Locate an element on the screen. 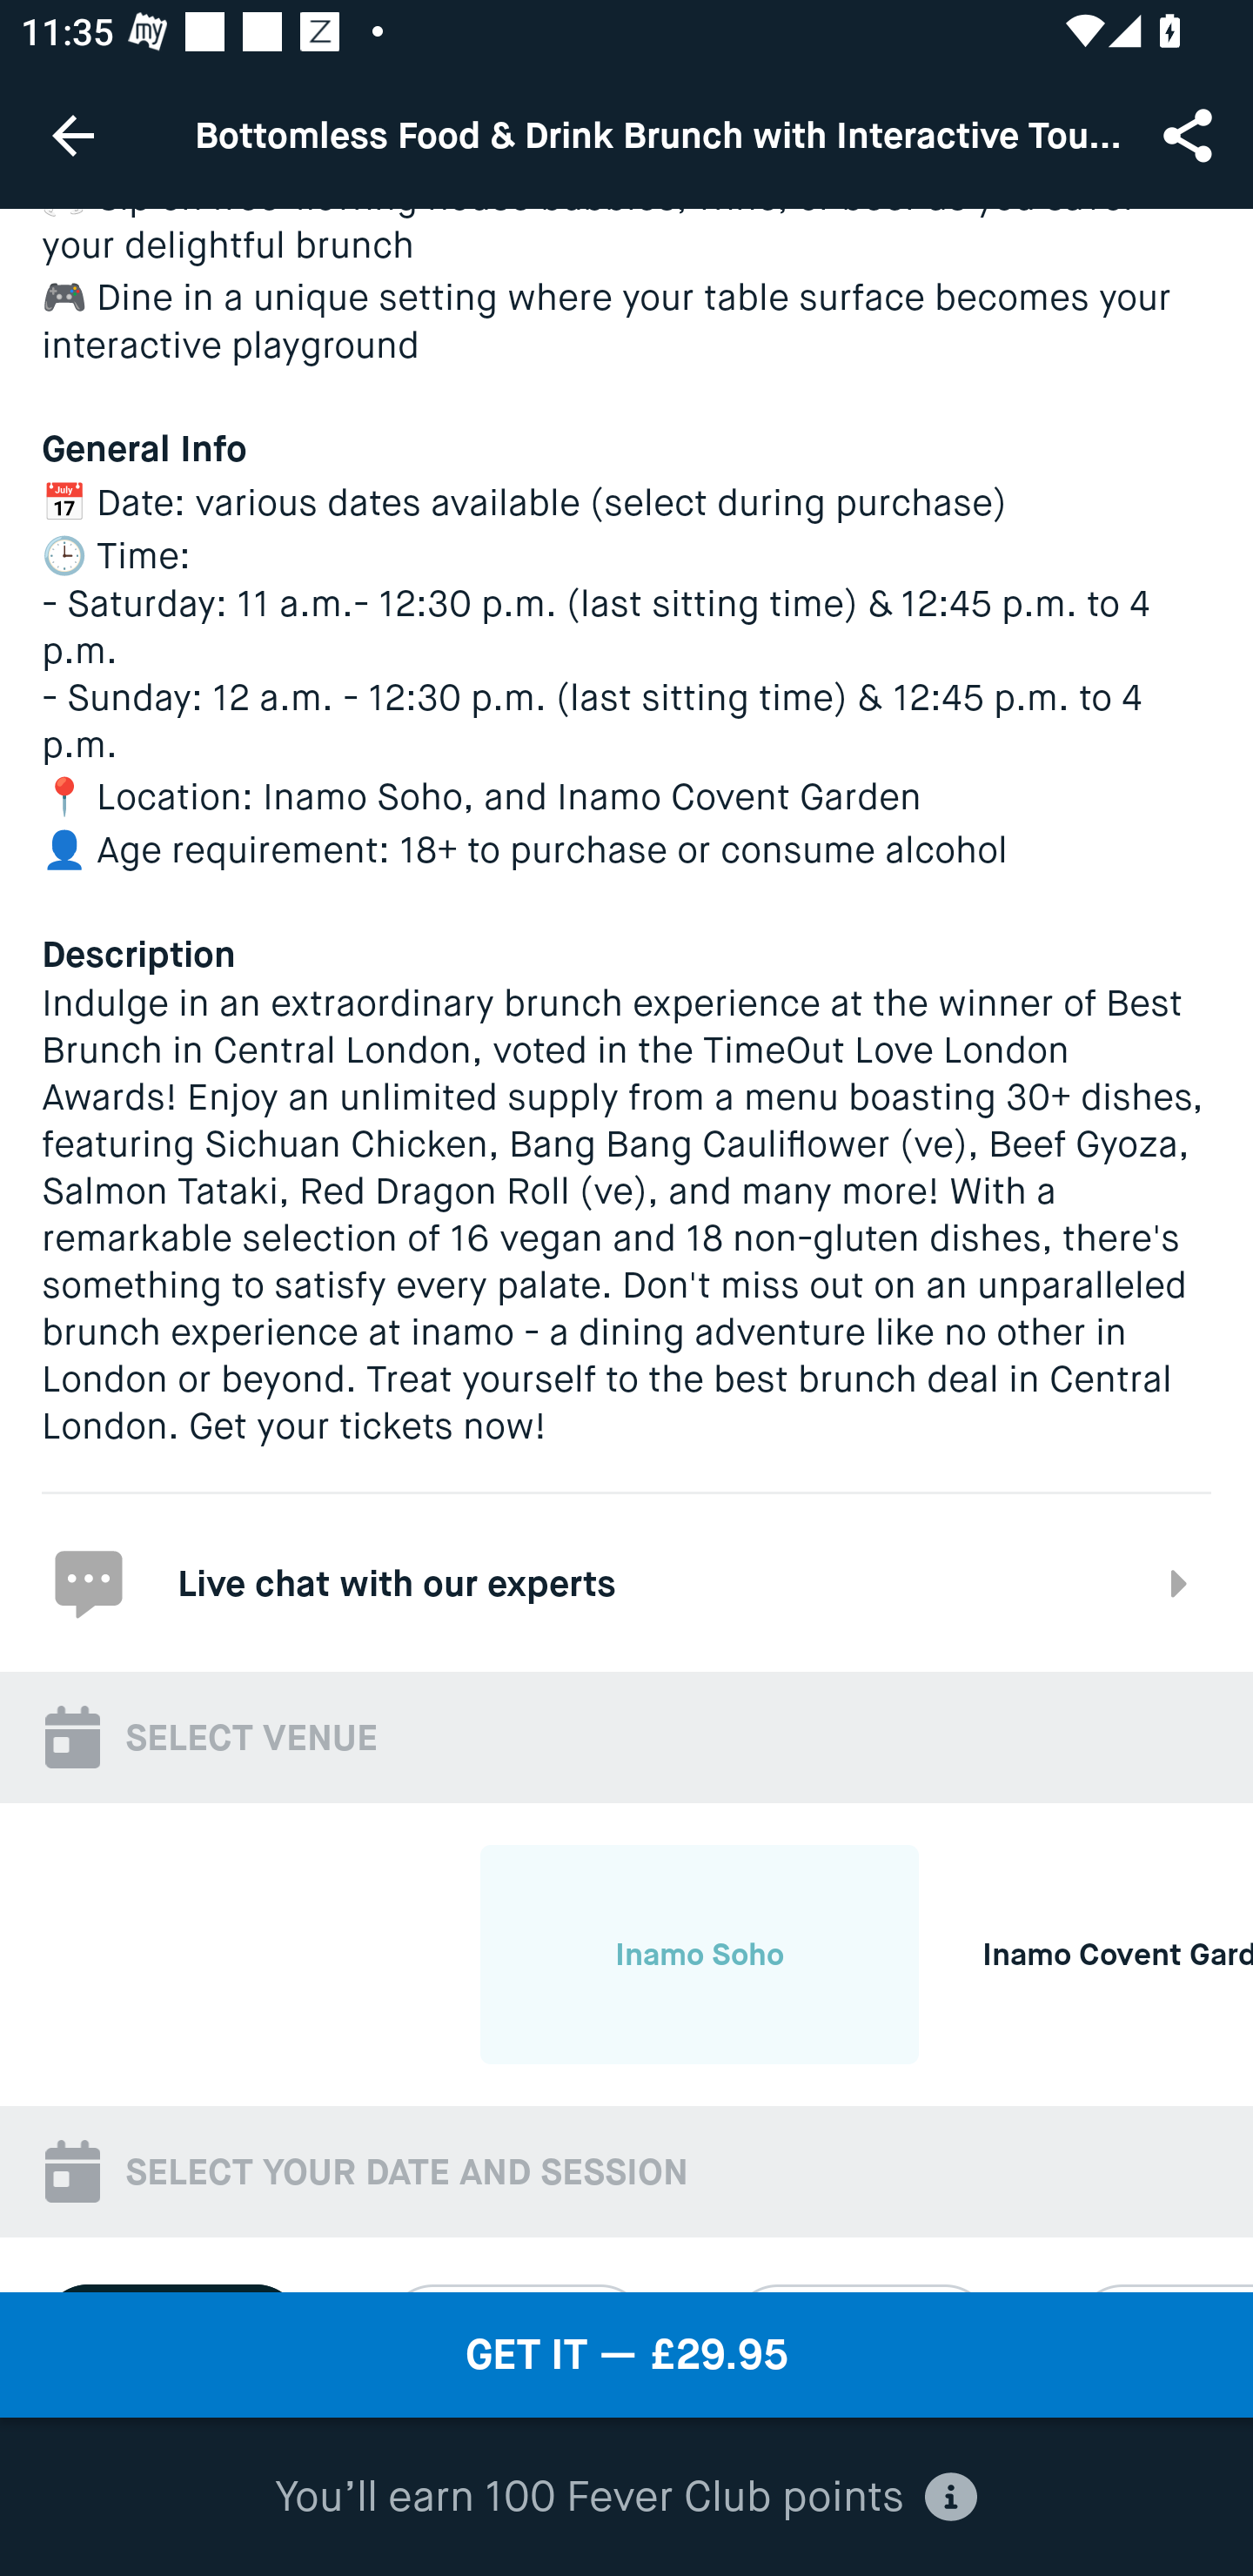 This screenshot has width=1253, height=2576. Inamo Soho is located at coordinates (699, 1953).